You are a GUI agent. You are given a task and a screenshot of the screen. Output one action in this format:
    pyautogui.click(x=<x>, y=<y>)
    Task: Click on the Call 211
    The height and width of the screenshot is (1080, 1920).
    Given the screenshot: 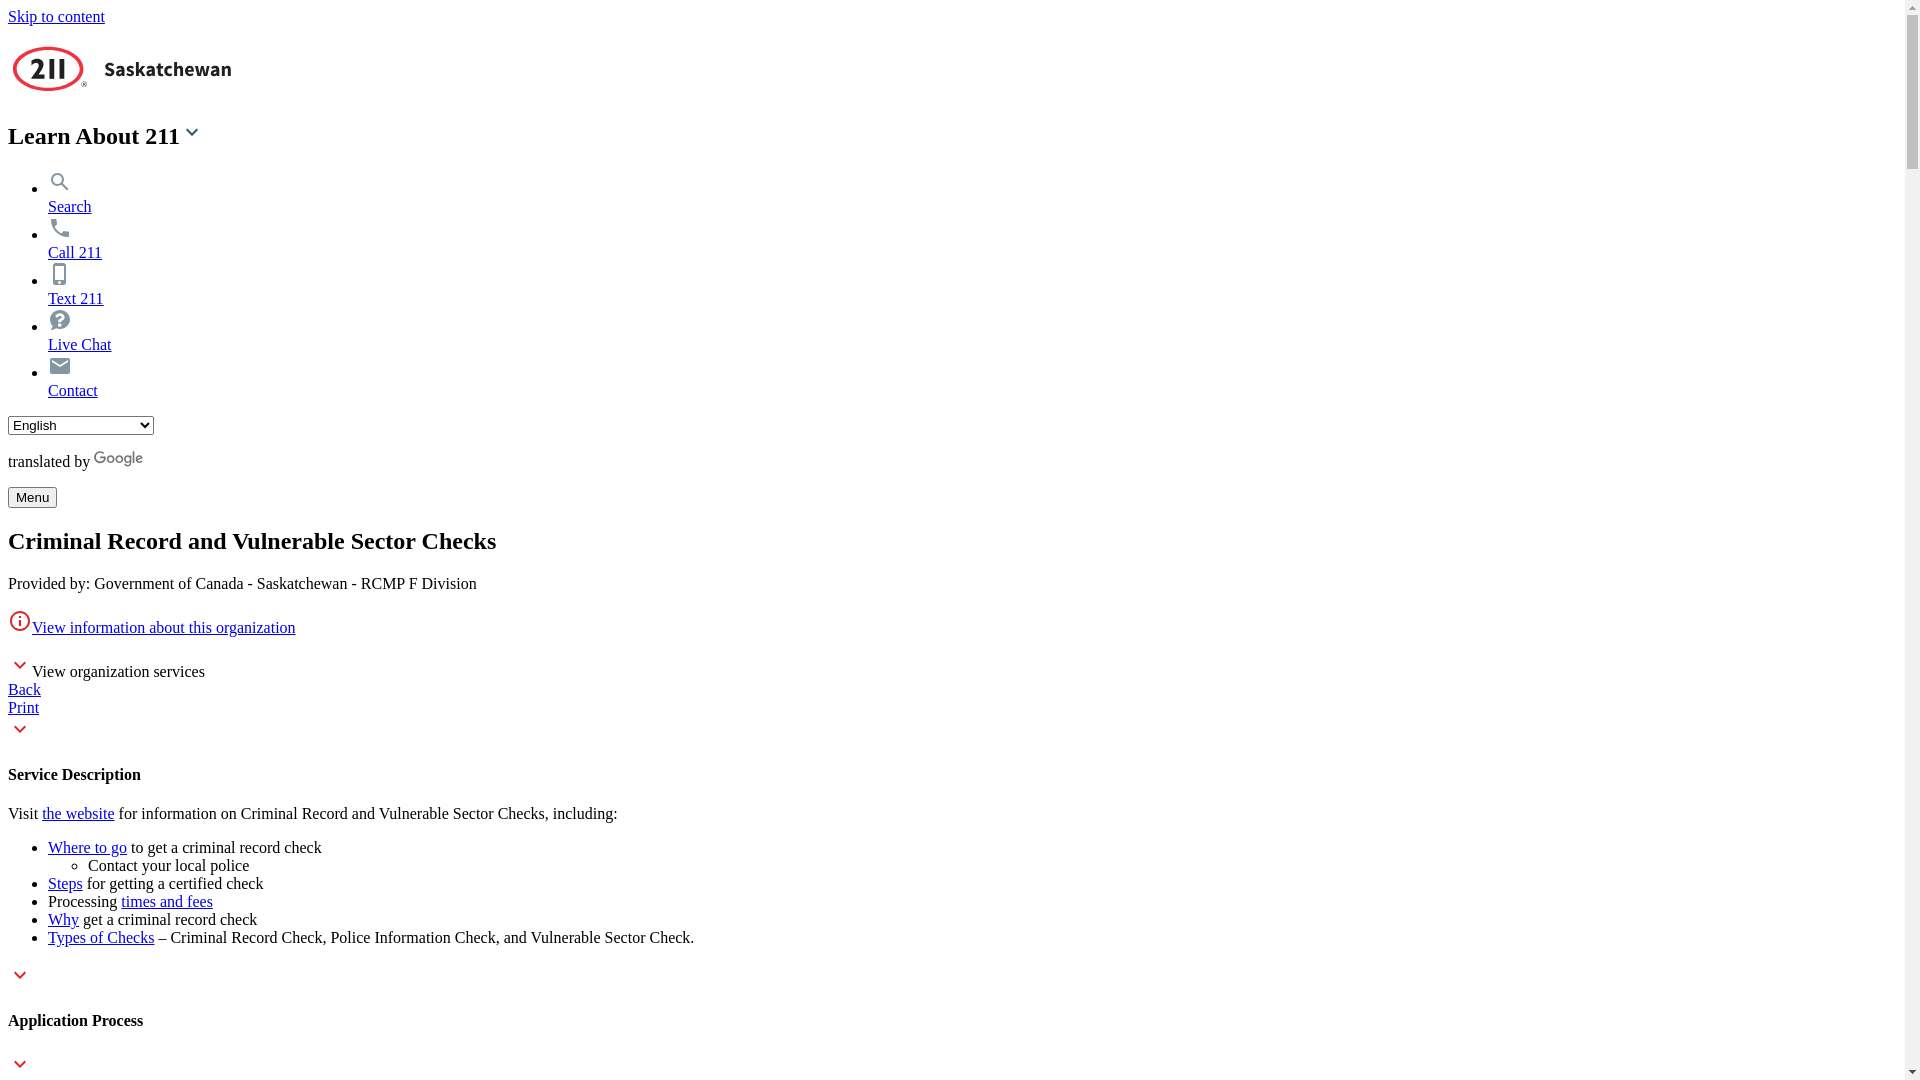 What is the action you would take?
    pyautogui.click(x=75, y=244)
    